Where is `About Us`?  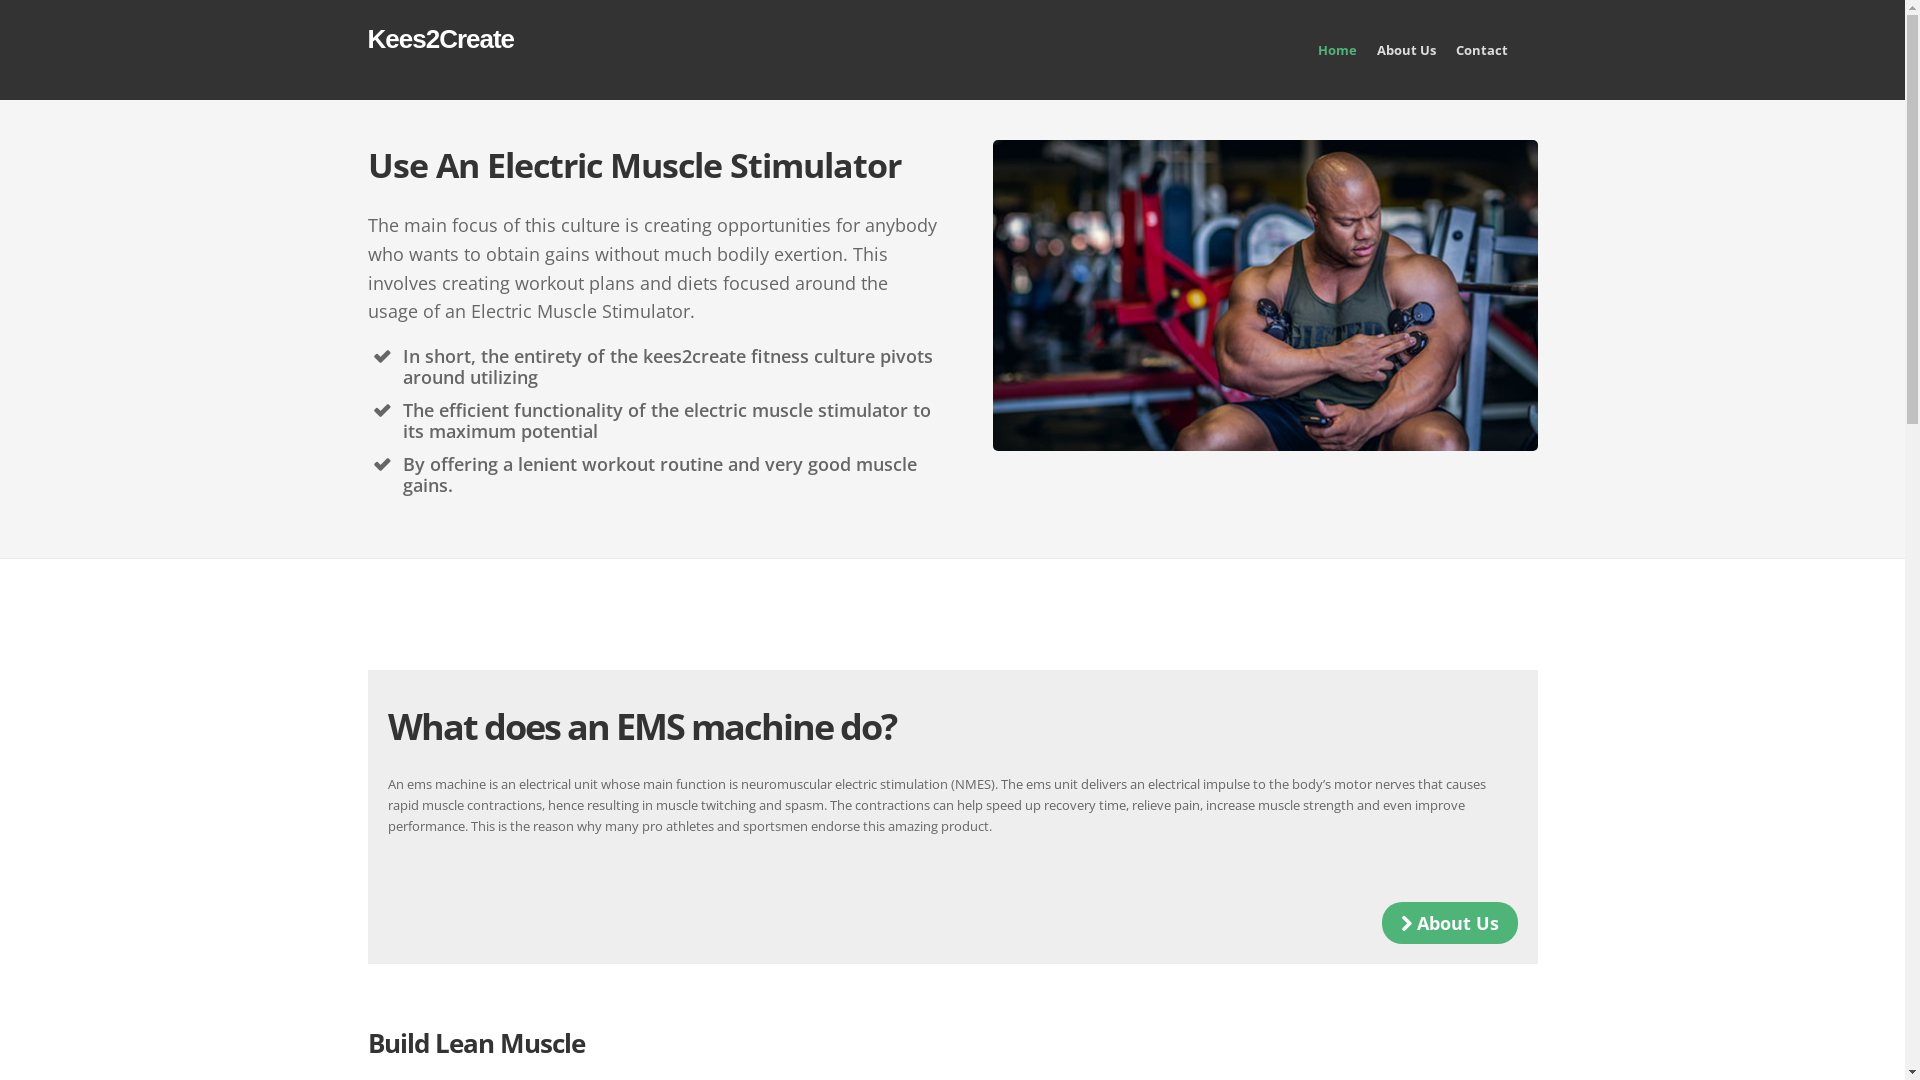 About Us is located at coordinates (1396, 60).